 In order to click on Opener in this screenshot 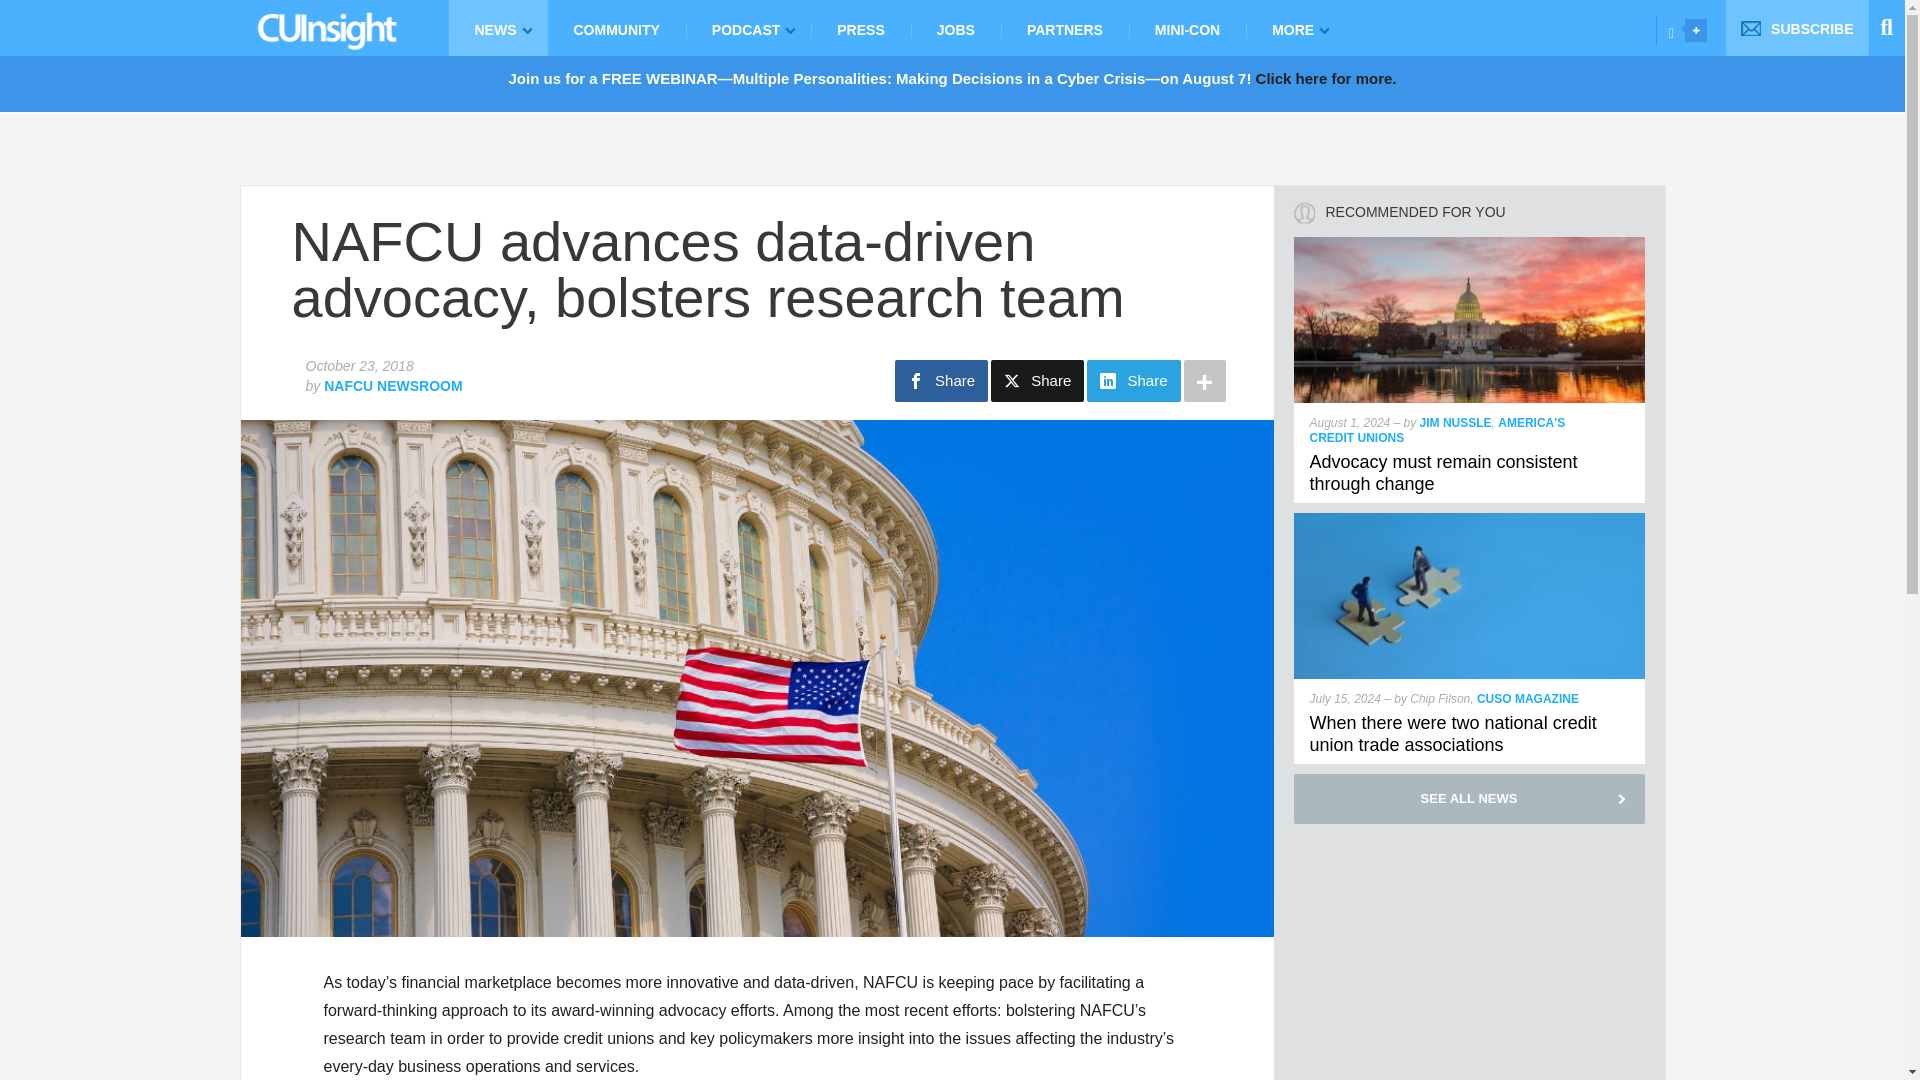, I will do `click(1696, 30)`.